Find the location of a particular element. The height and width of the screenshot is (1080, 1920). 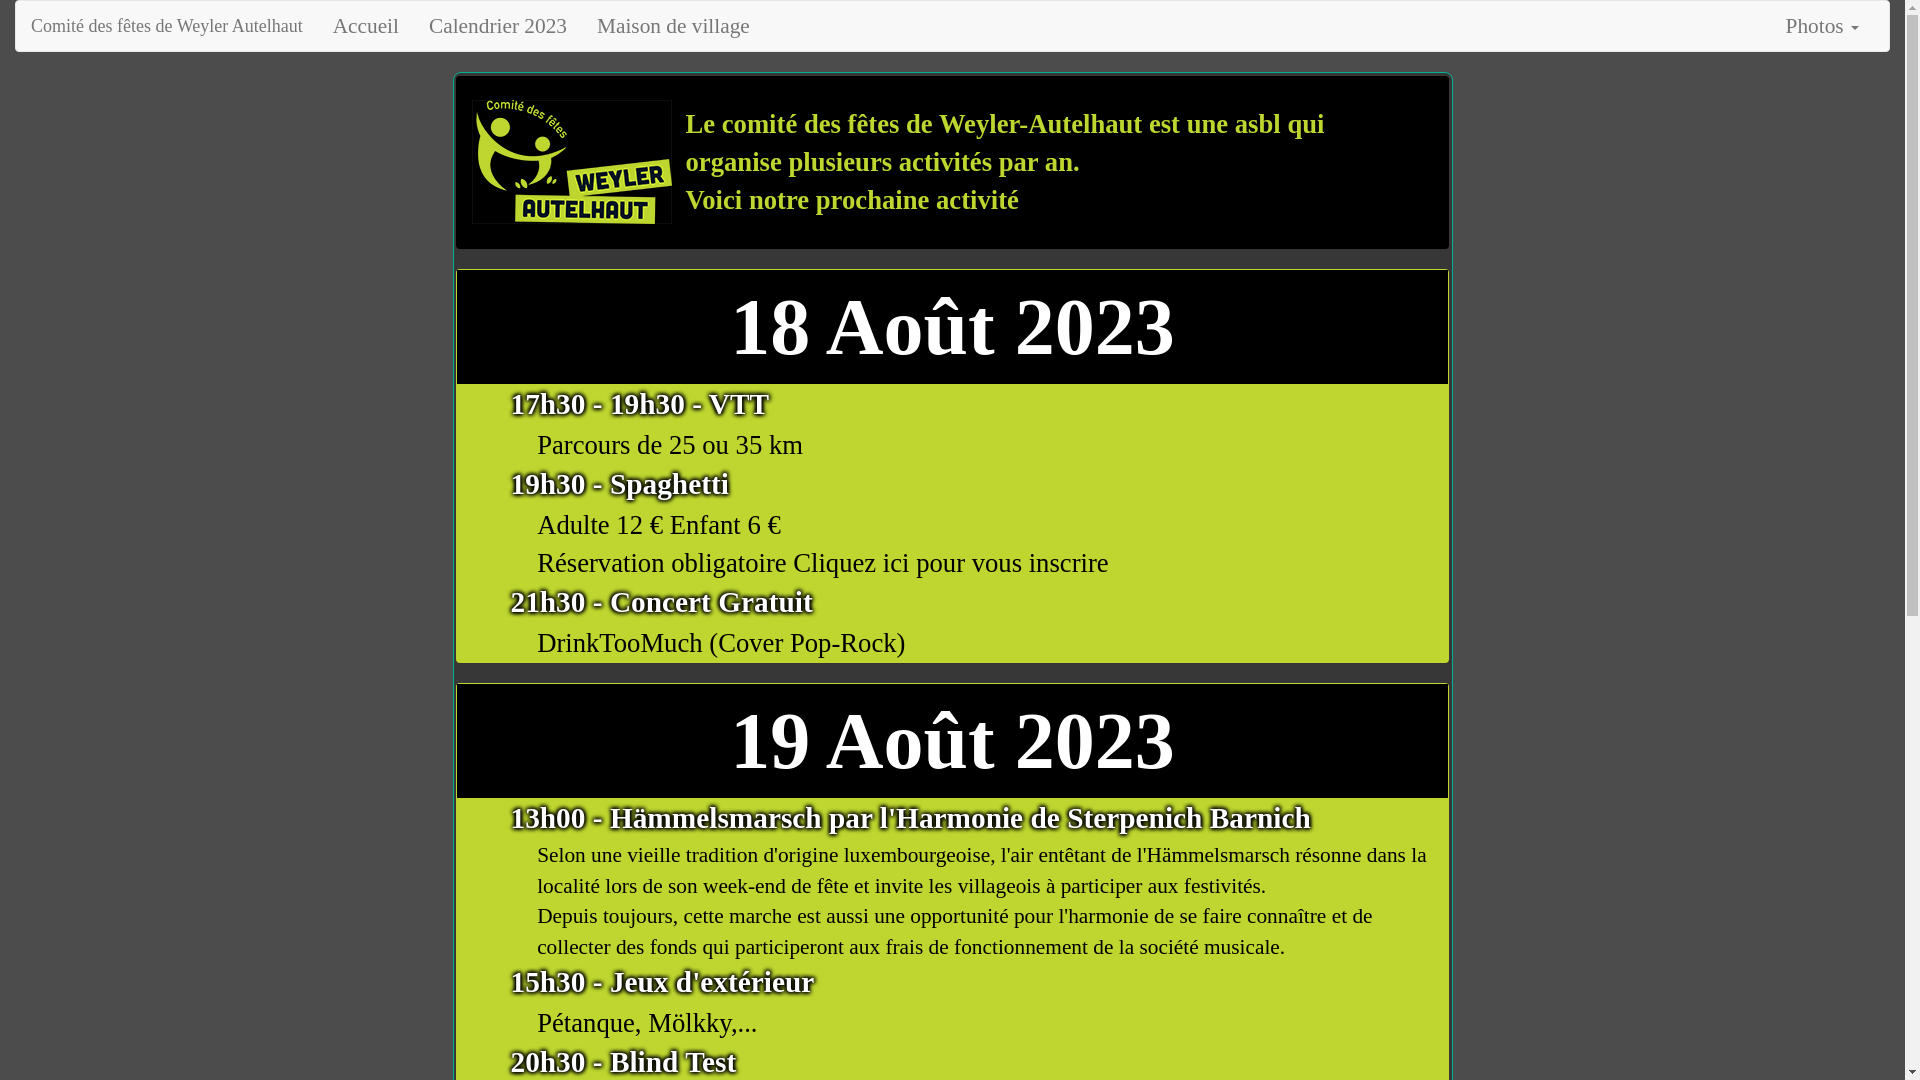

Calendrier 2023 is located at coordinates (498, 26).